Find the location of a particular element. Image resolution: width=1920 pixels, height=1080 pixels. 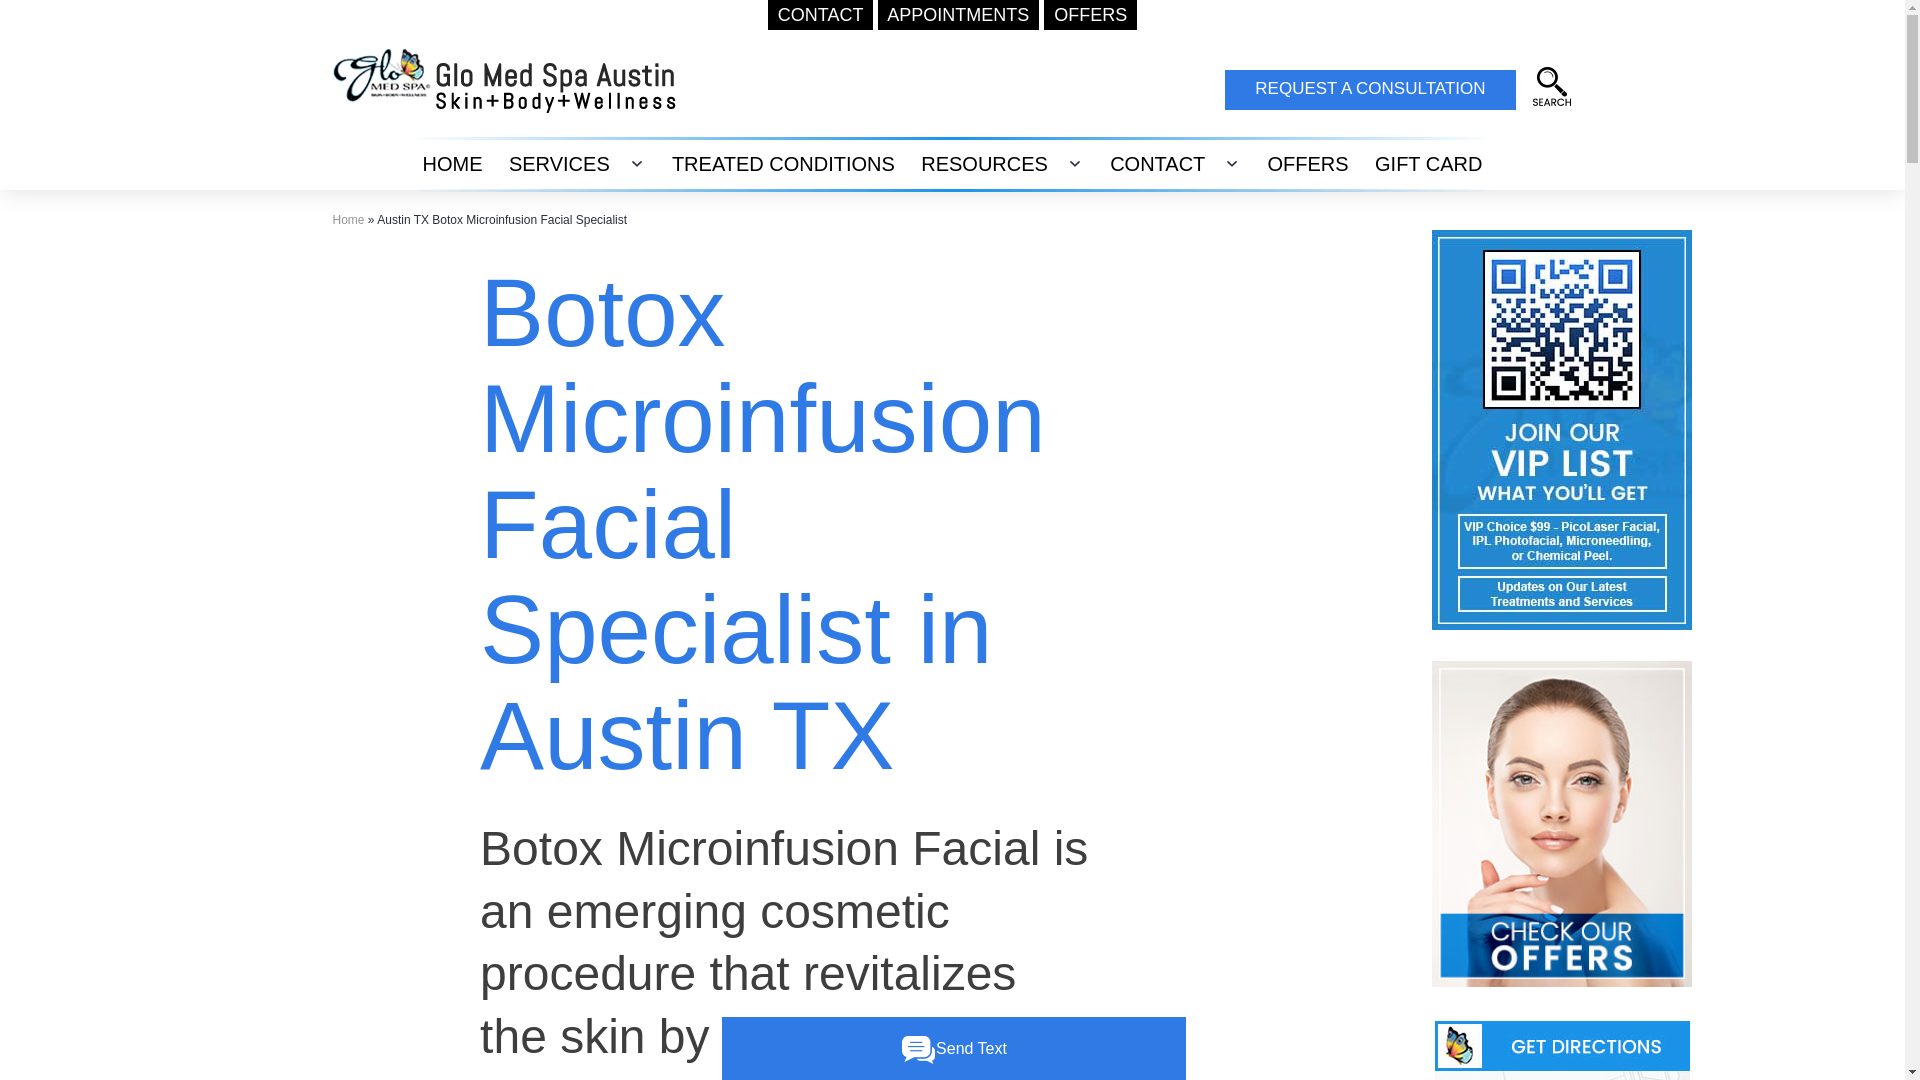

APPOINTMENTS is located at coordinates (958, 15).